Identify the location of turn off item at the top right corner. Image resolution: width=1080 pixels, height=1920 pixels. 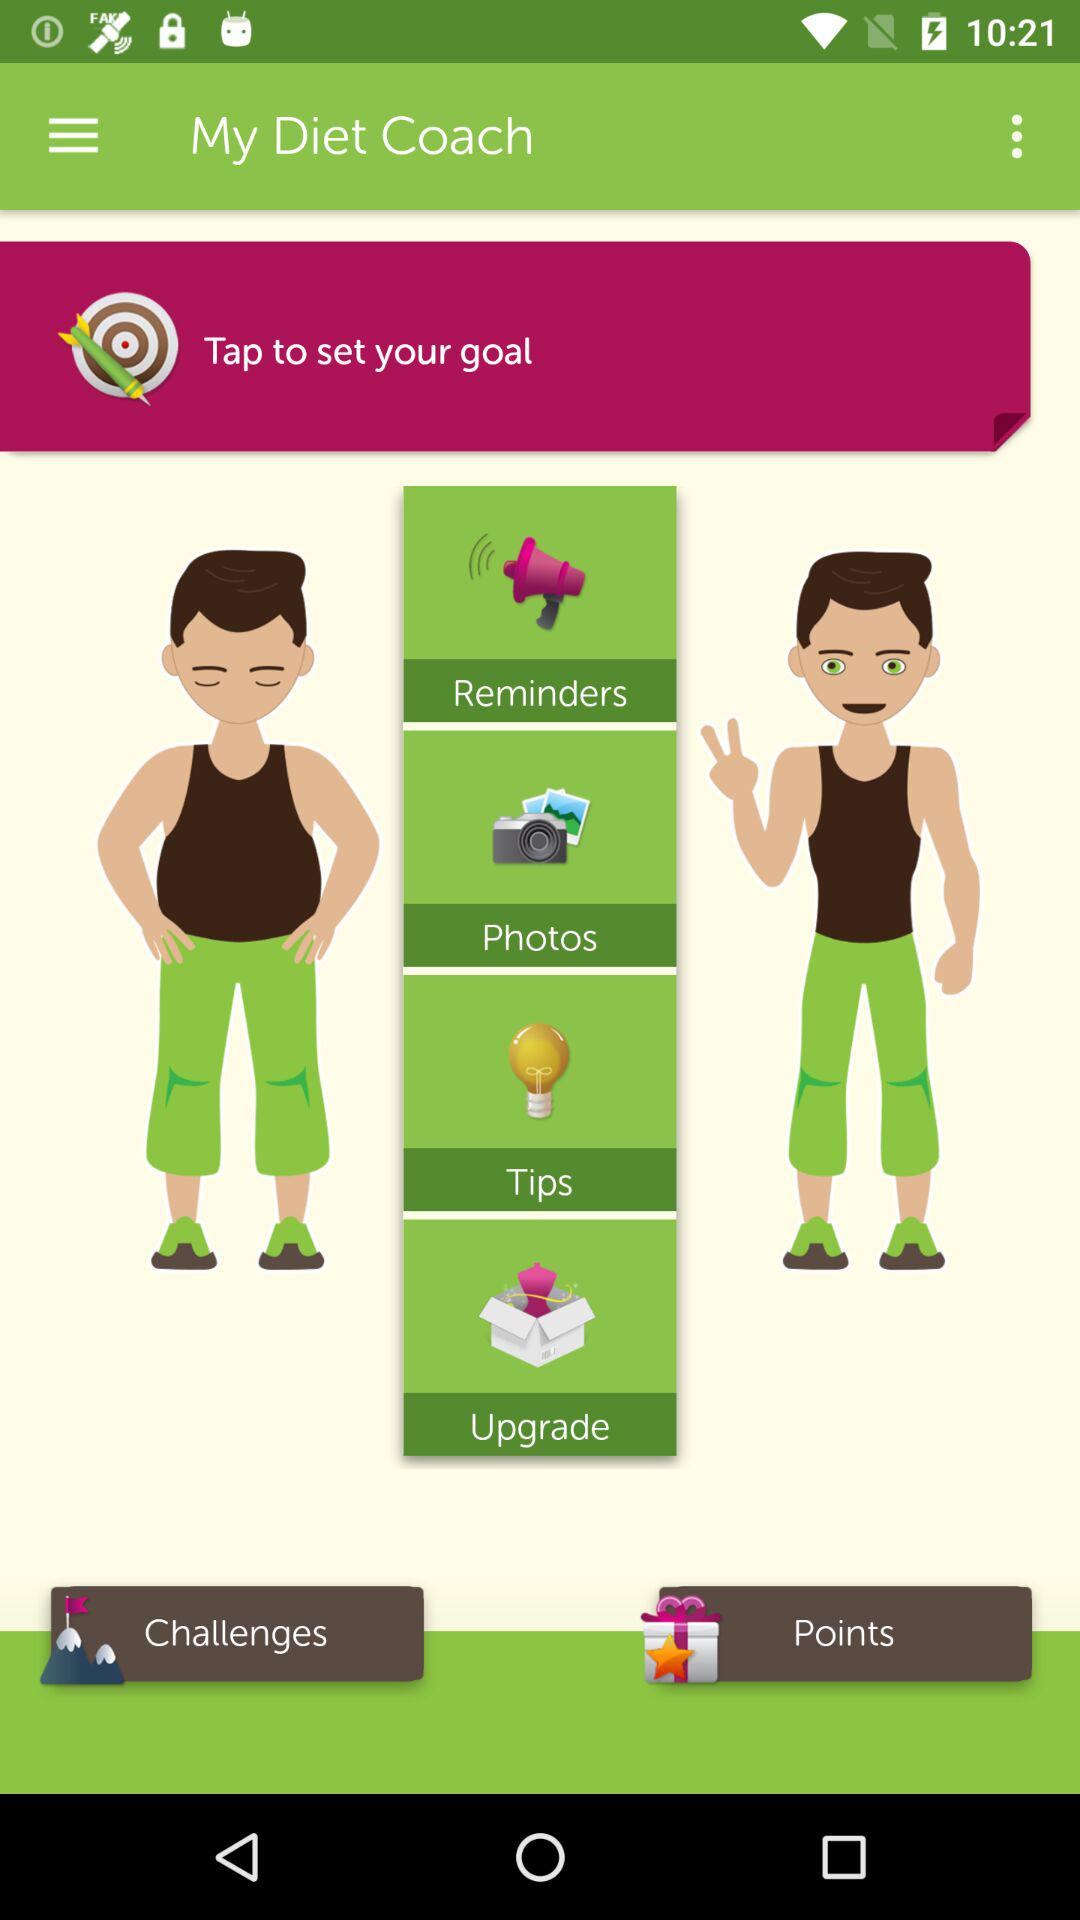
(1016, 136).